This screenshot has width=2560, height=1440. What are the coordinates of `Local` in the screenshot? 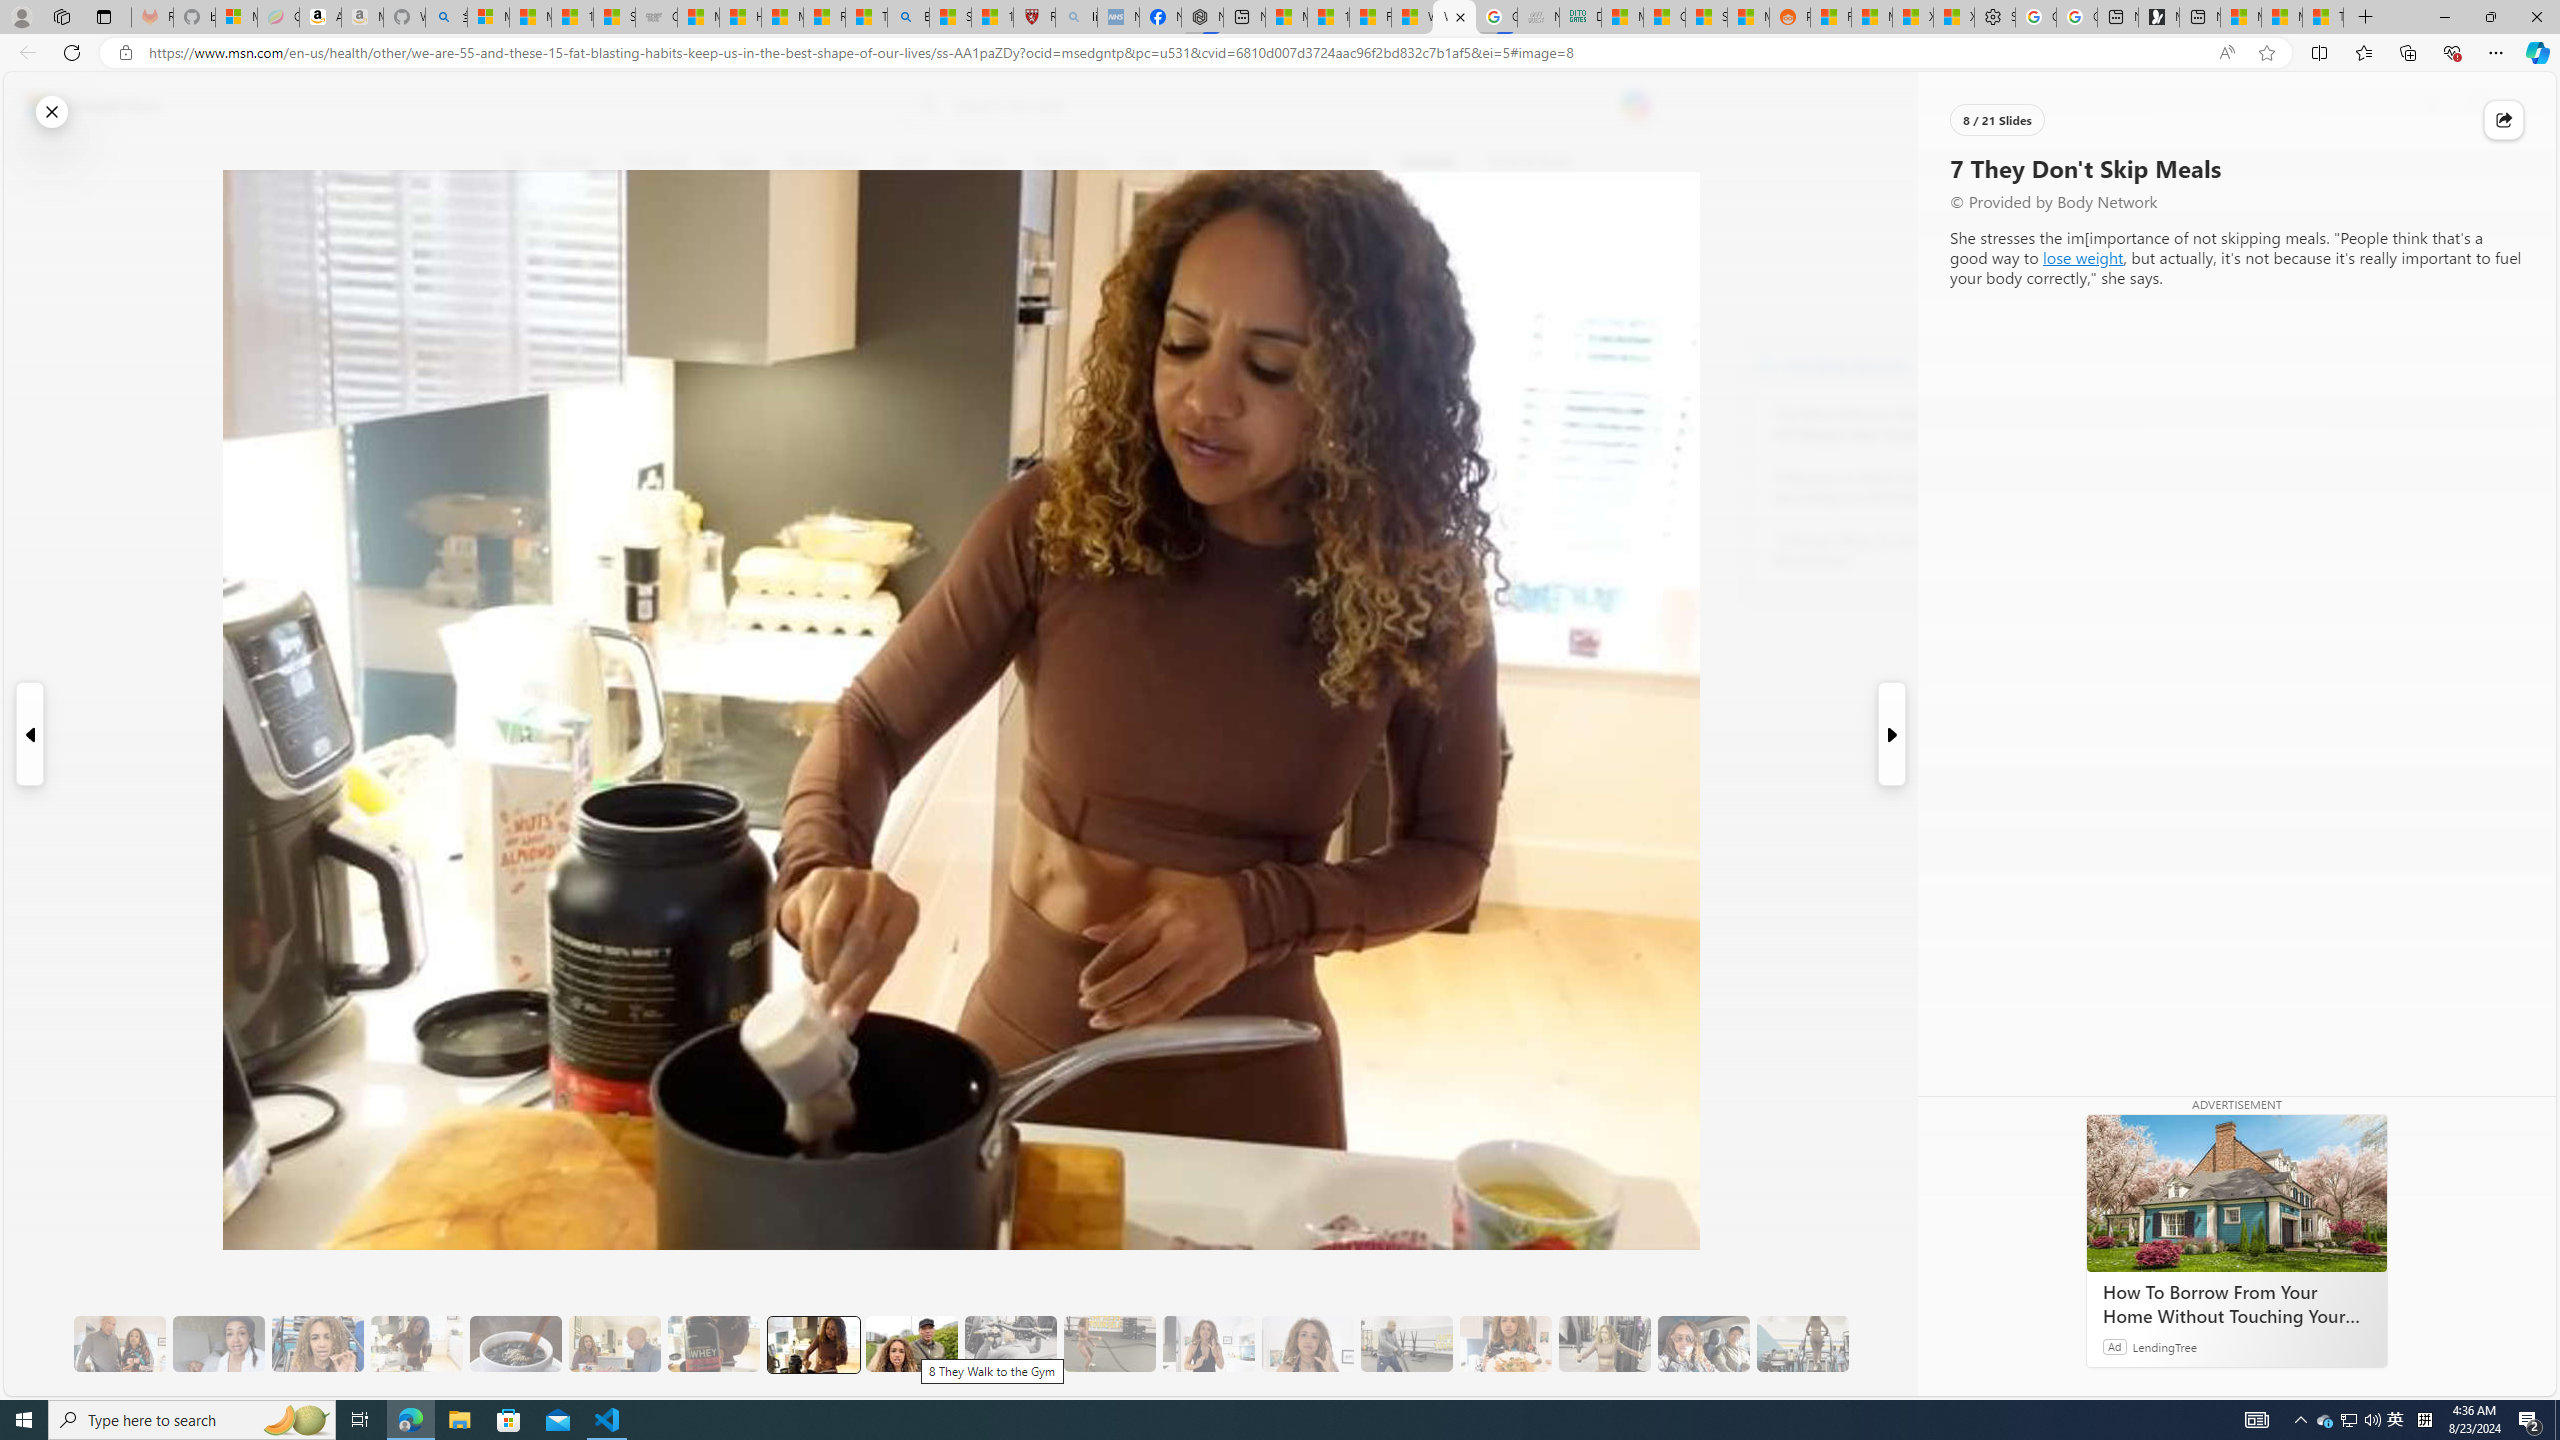 It's located at (910, 163).